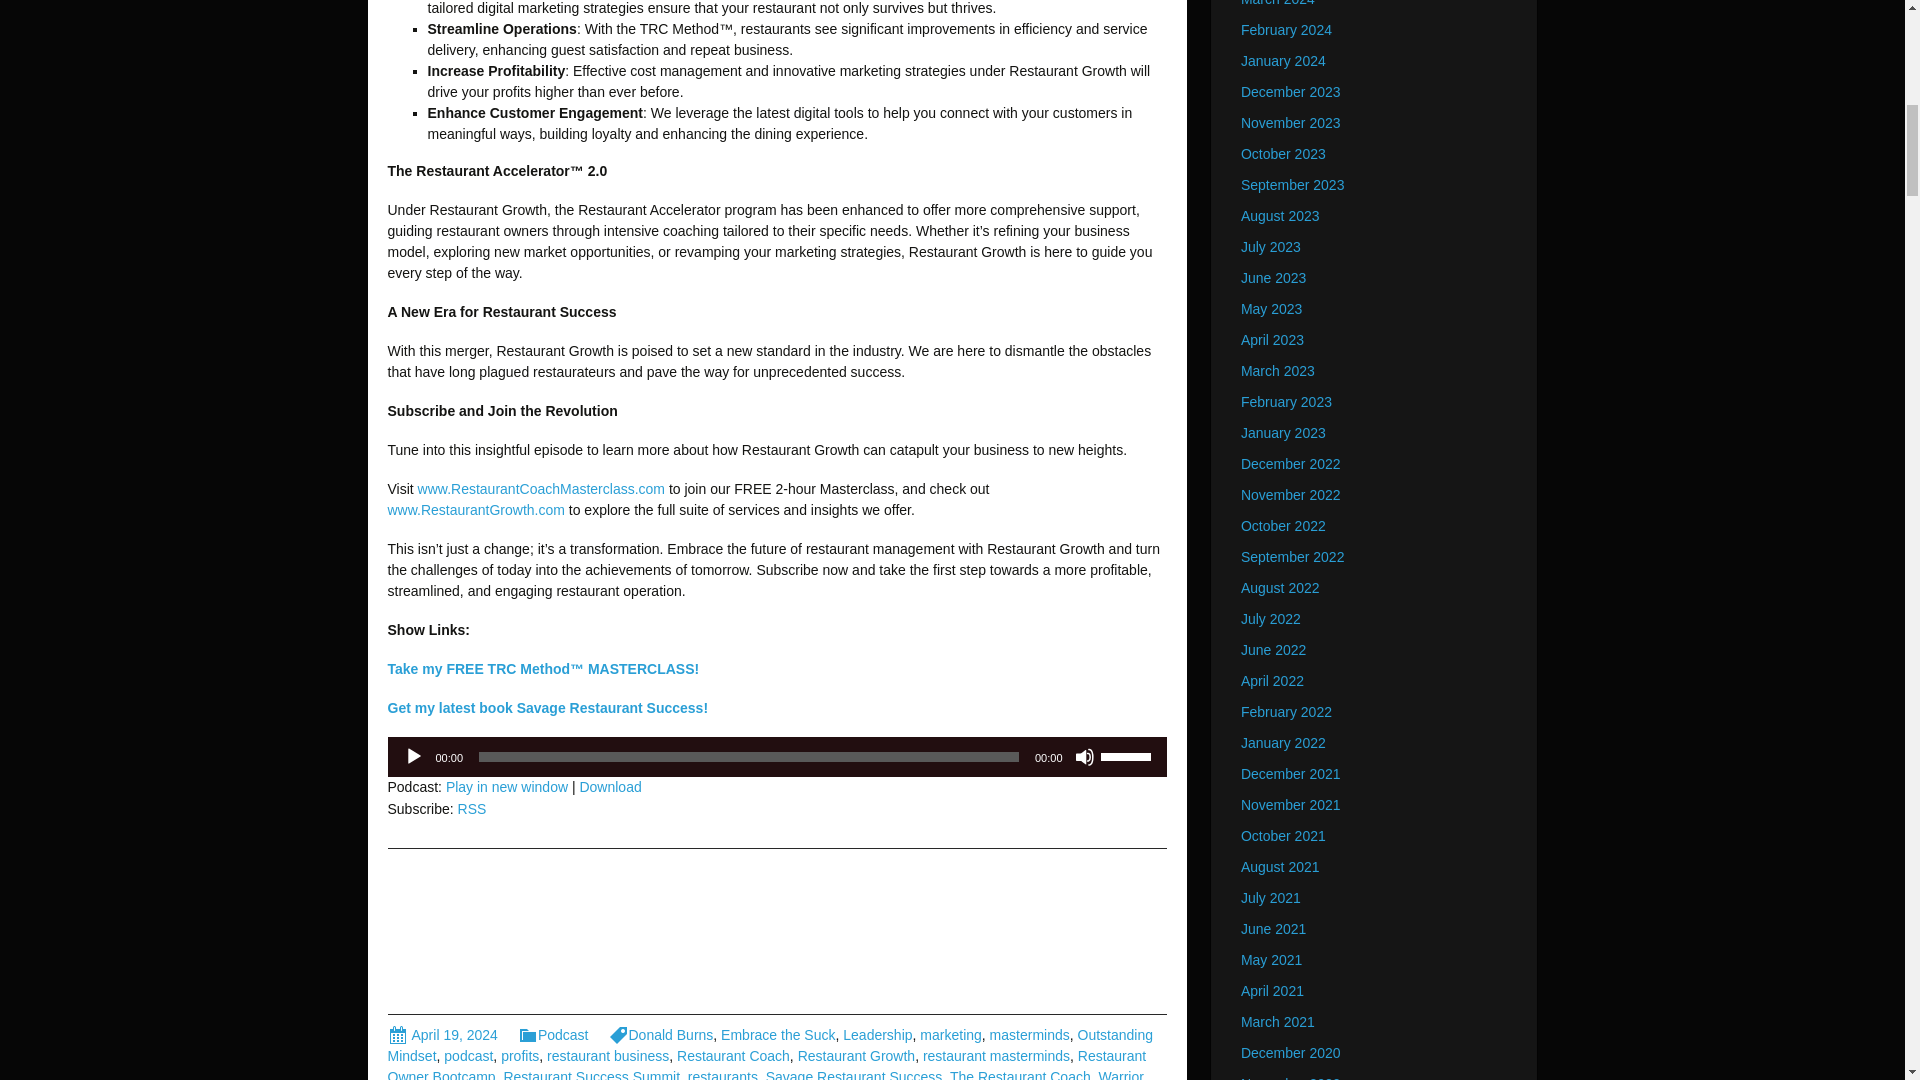  Describe the element at coordinates (442, 1035) in the screenshot. I see `April 19, 2024` at that location.